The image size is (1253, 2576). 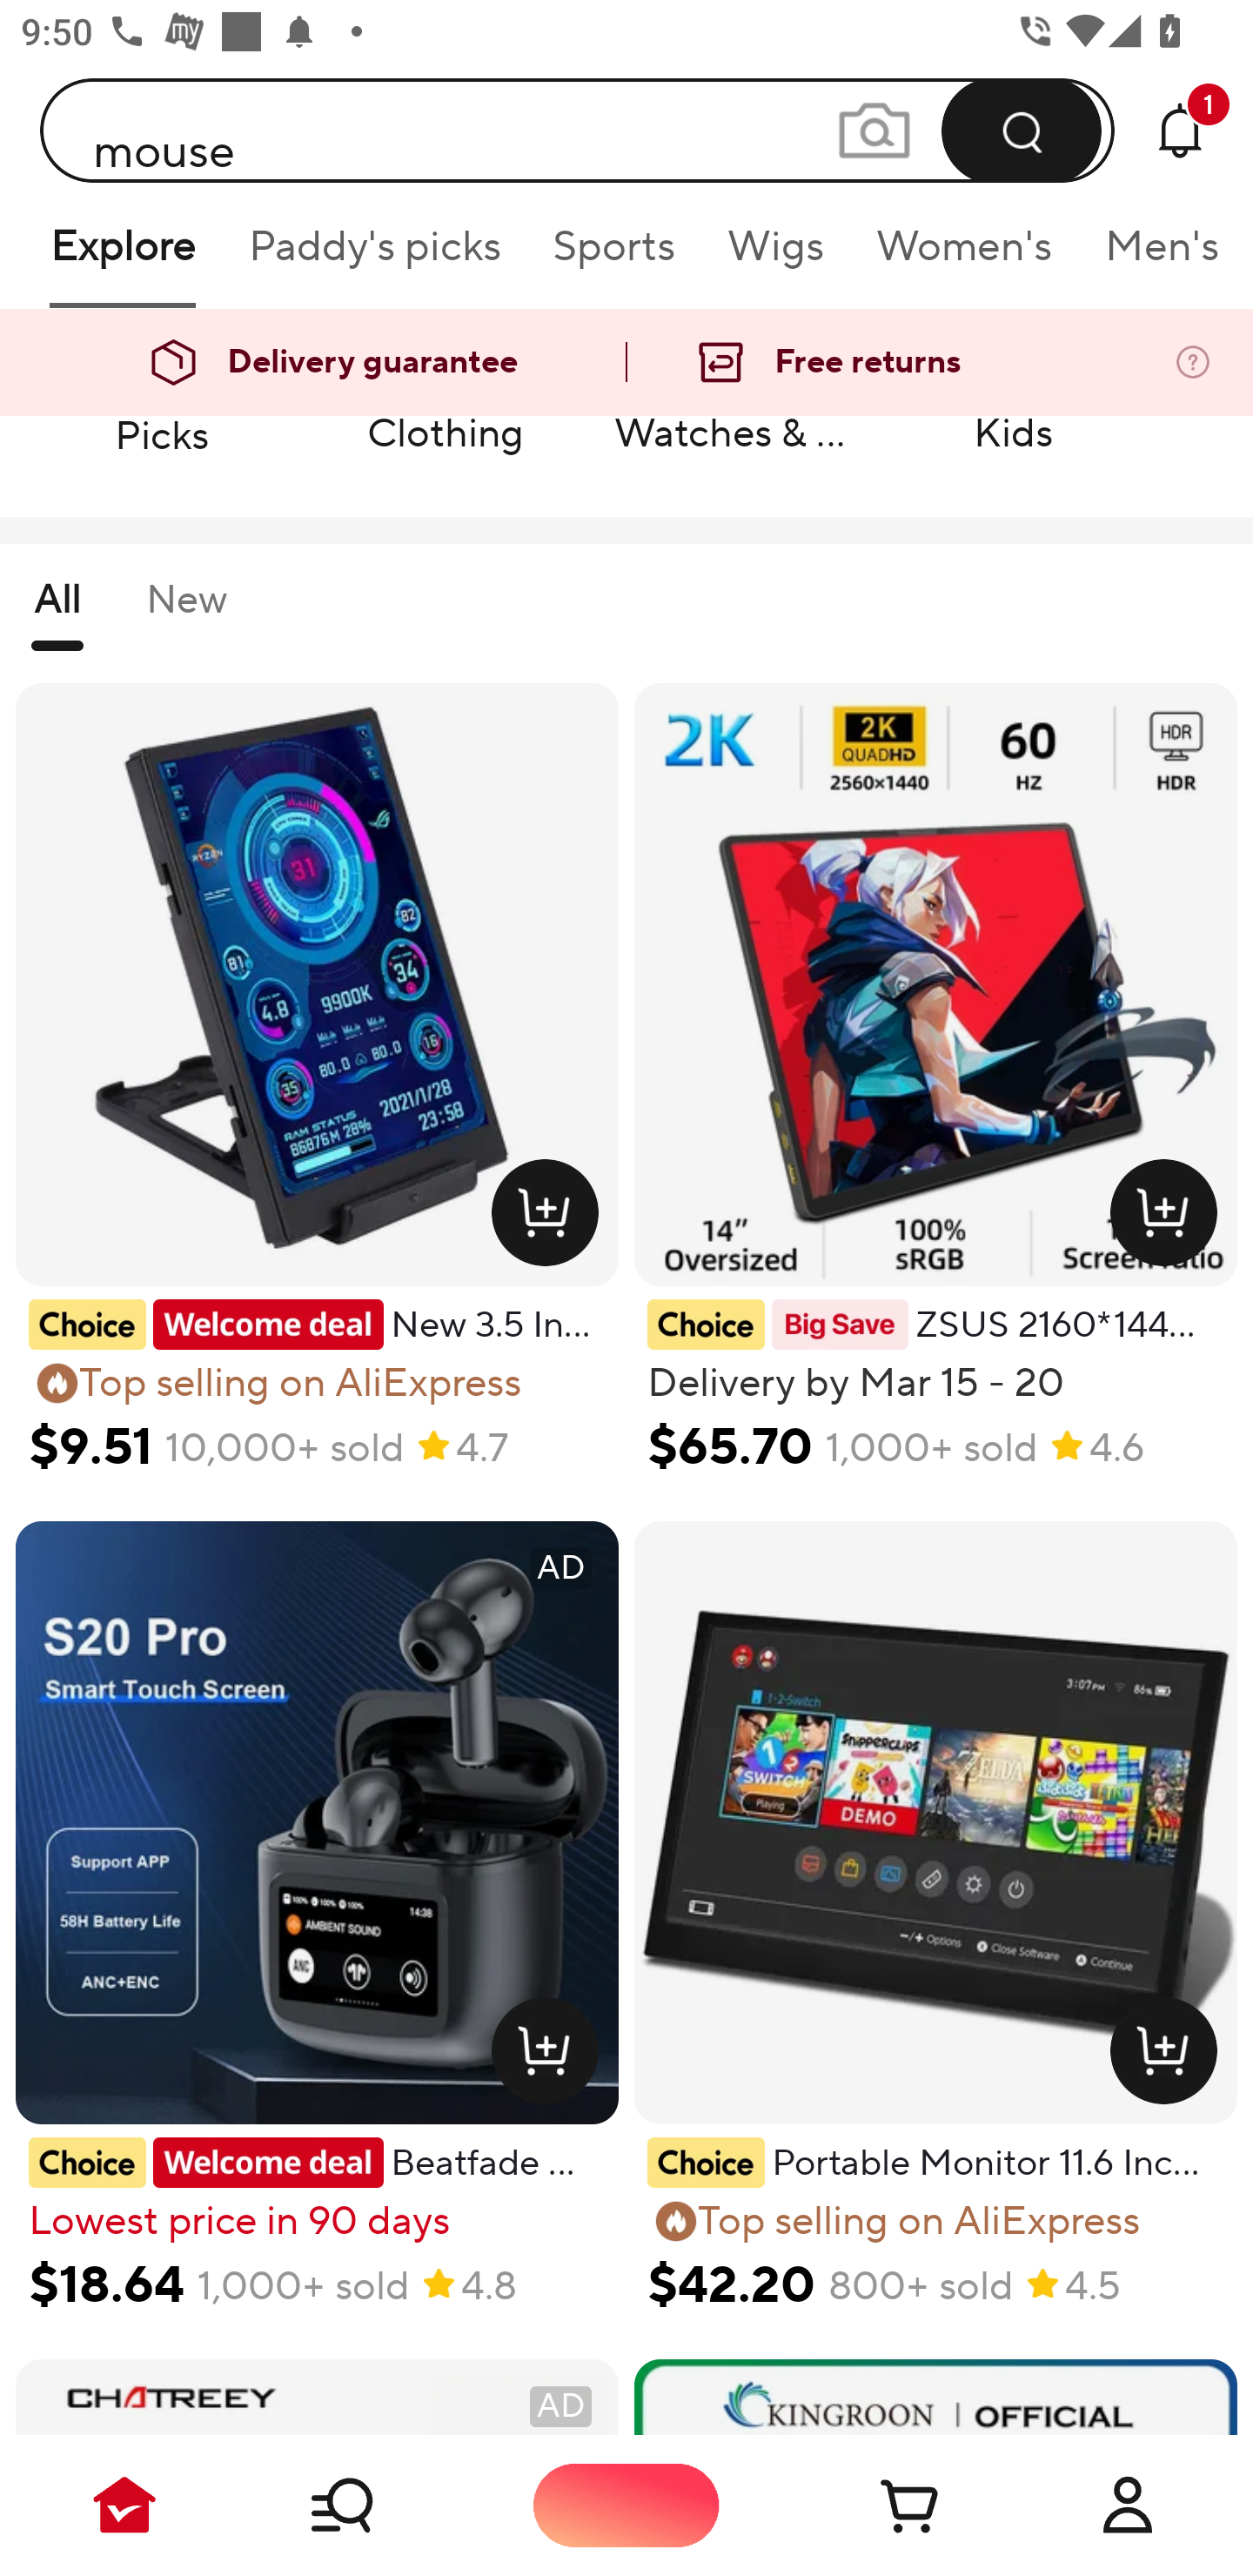 I want to click on Sports, so click(x=613, y=256).